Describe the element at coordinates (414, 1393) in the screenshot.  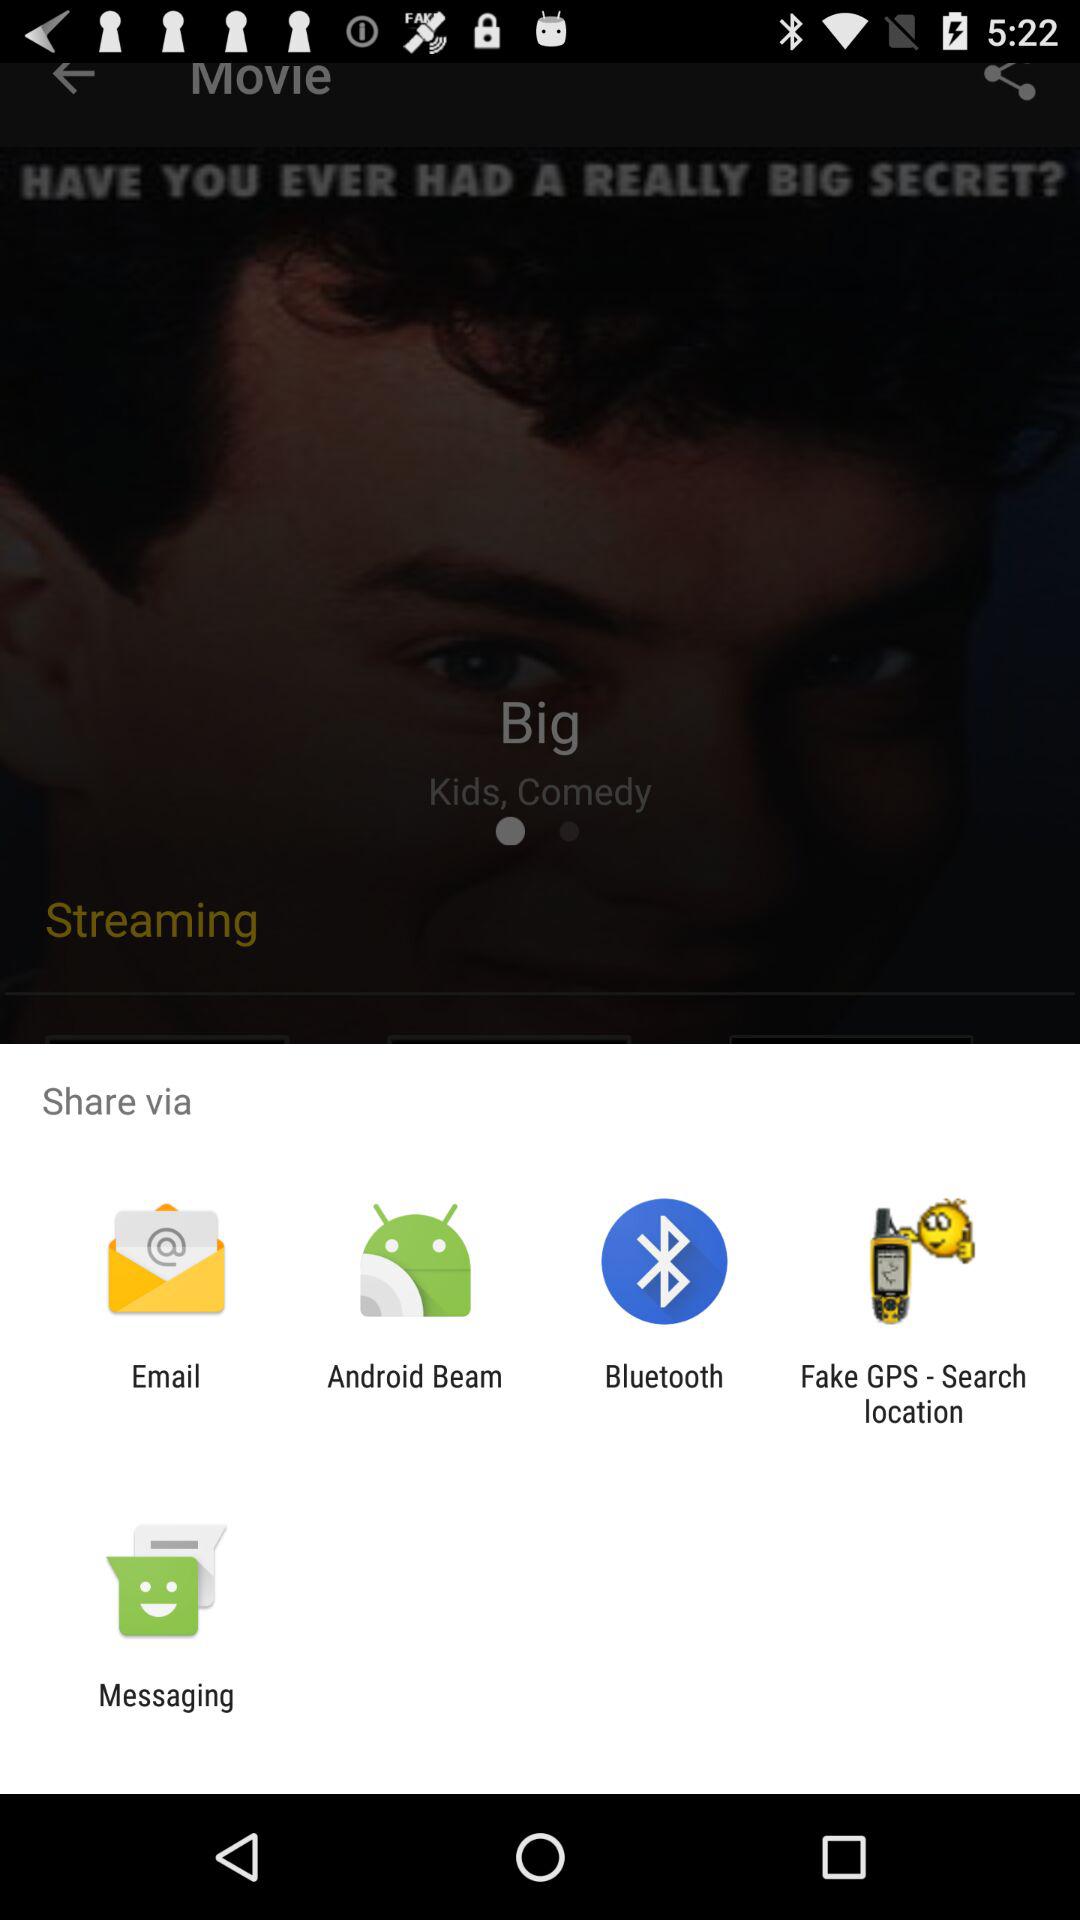
I see `turn on the android beam icon` at that location.